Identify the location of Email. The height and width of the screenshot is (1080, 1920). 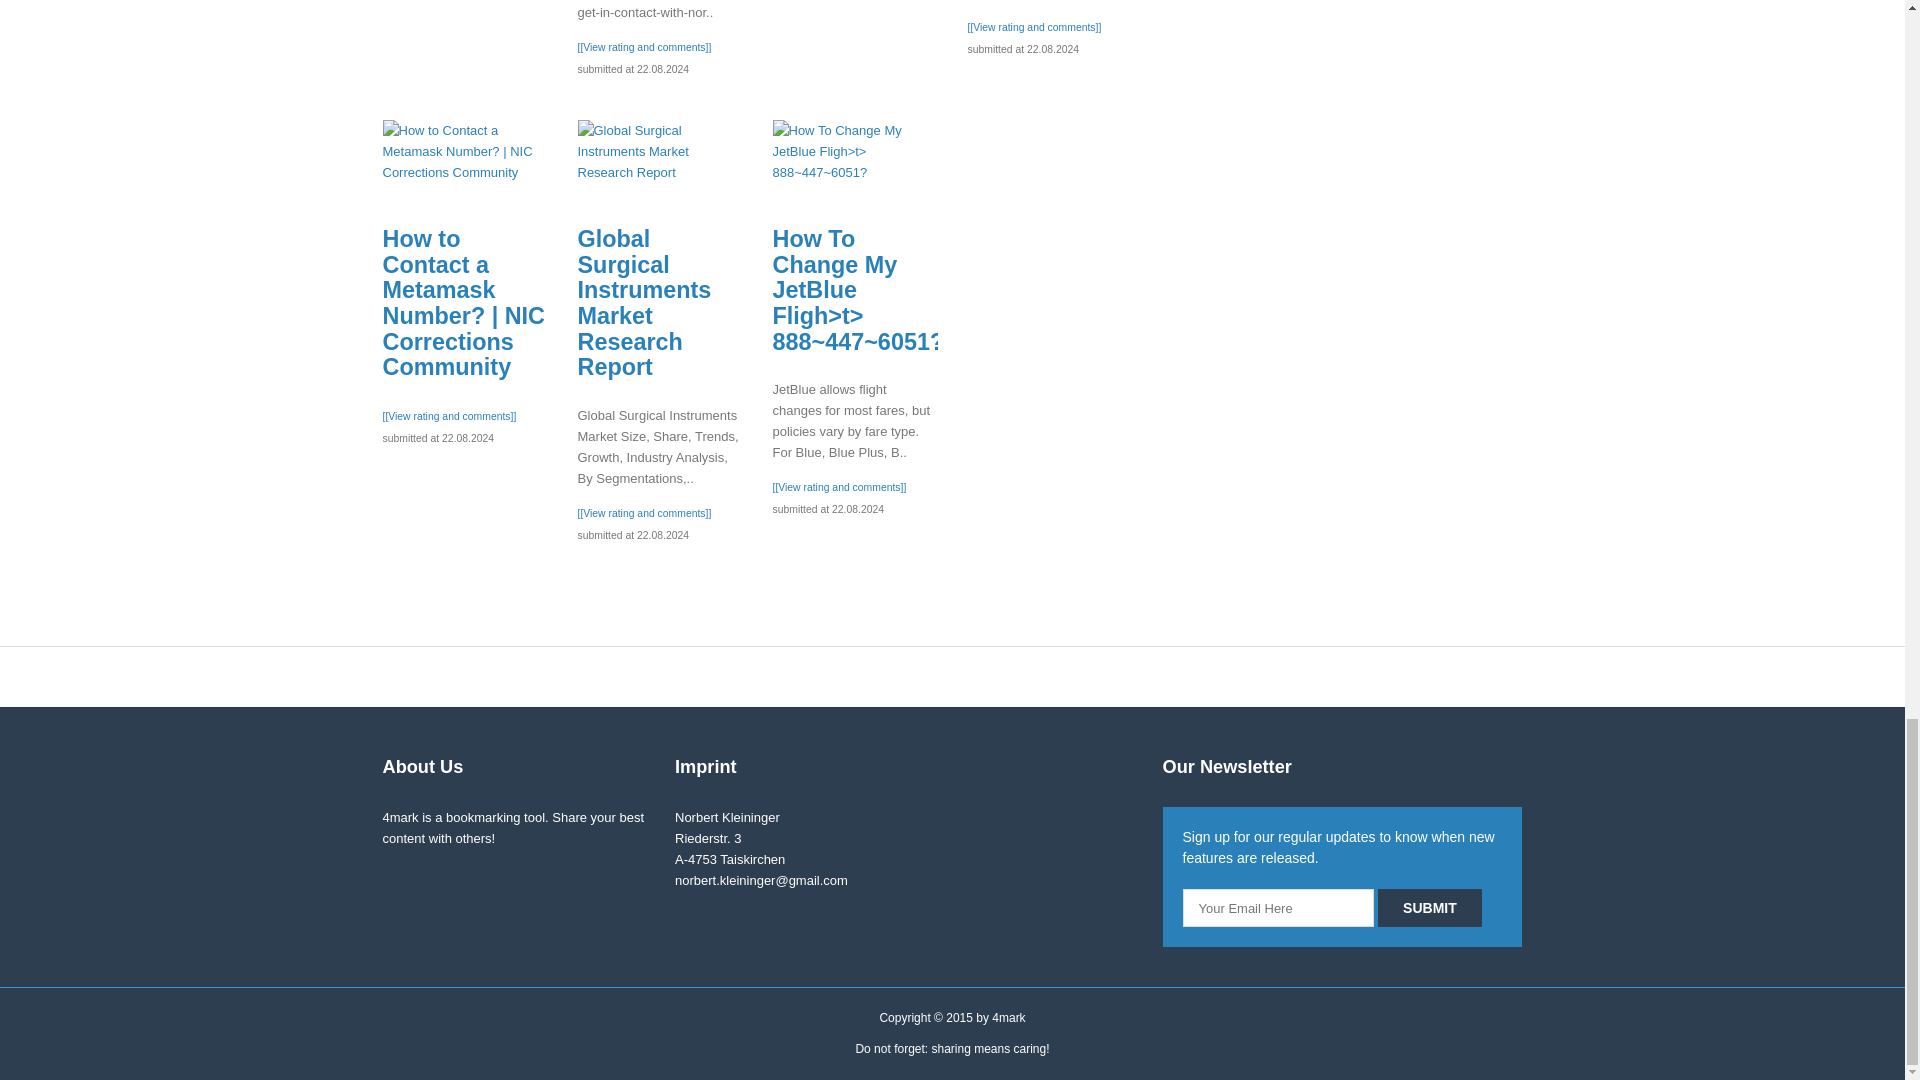
(1278, 907).